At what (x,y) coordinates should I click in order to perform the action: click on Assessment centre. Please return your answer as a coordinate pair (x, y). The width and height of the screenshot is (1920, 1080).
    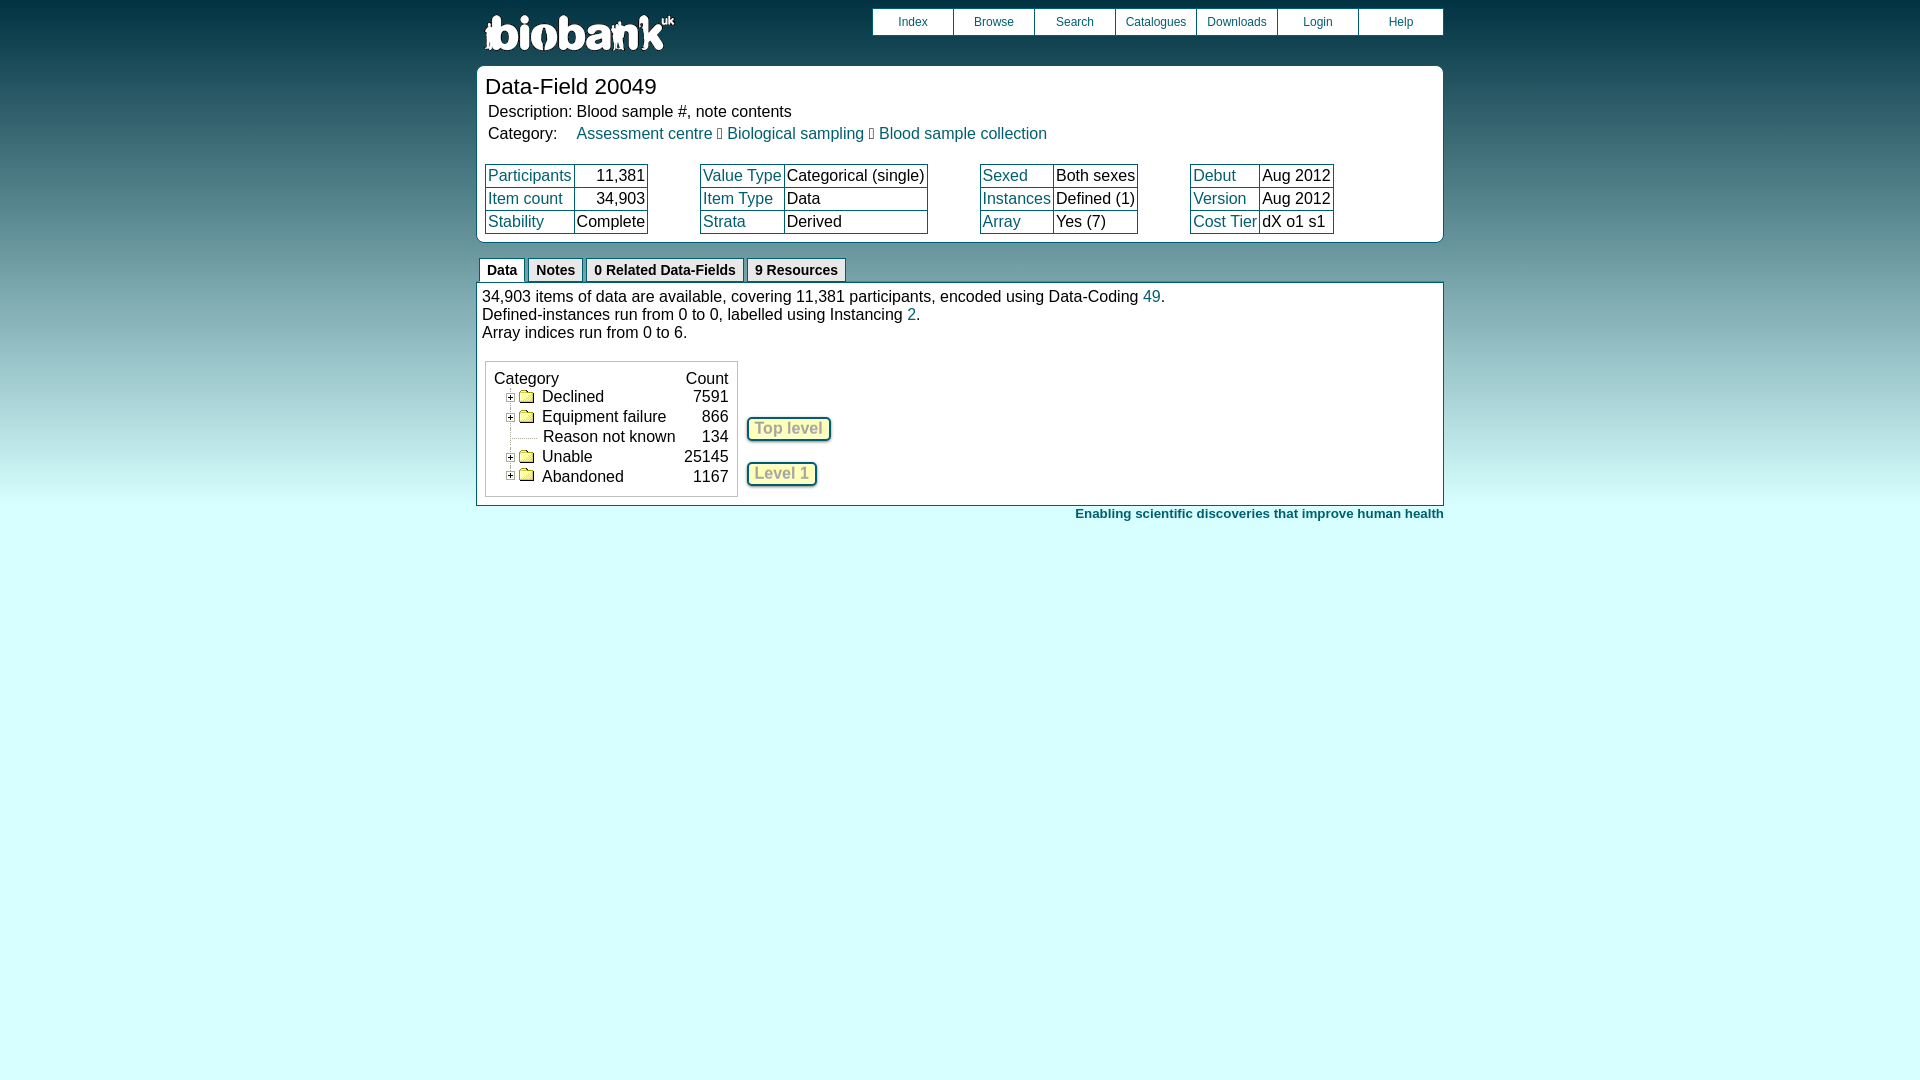
    Looking at the image, I should click on (644, 133).